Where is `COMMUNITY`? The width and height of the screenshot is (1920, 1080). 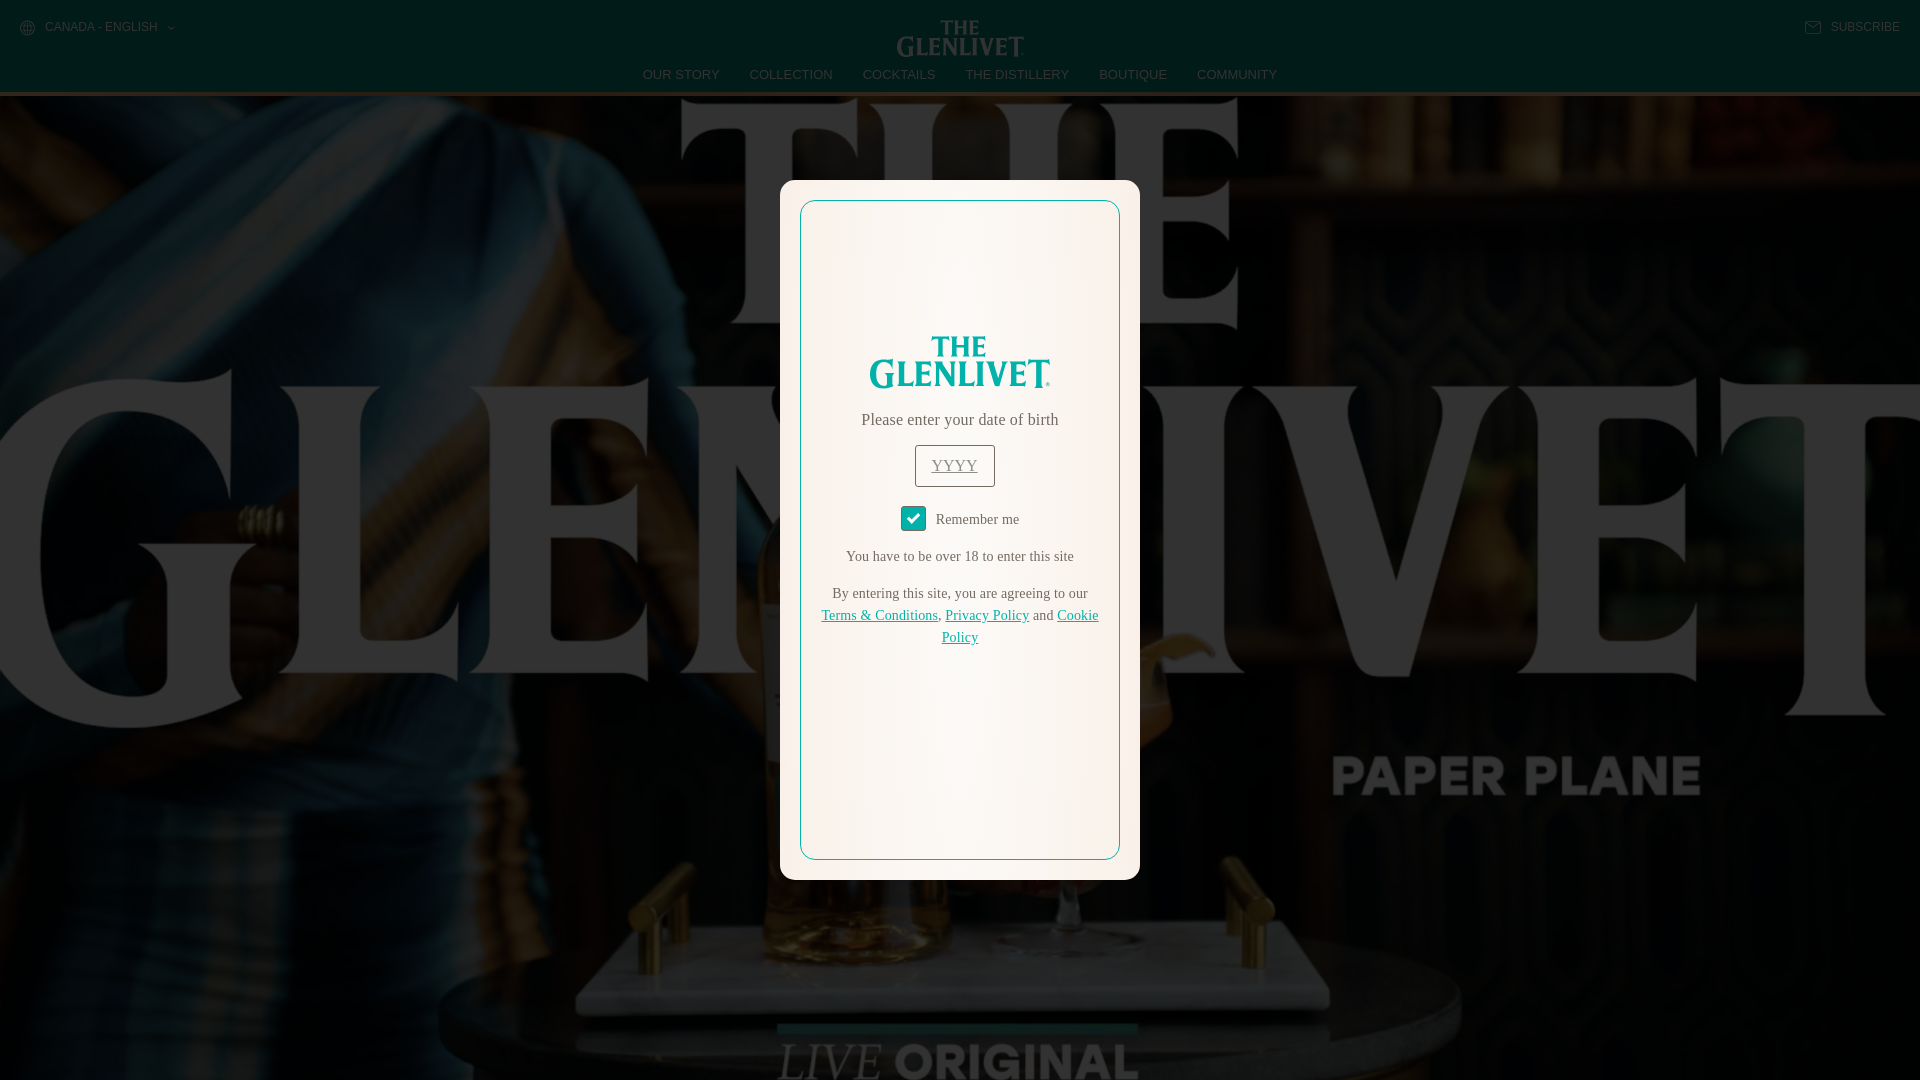
COMMUNITY is located at coordinates (1236, 74).